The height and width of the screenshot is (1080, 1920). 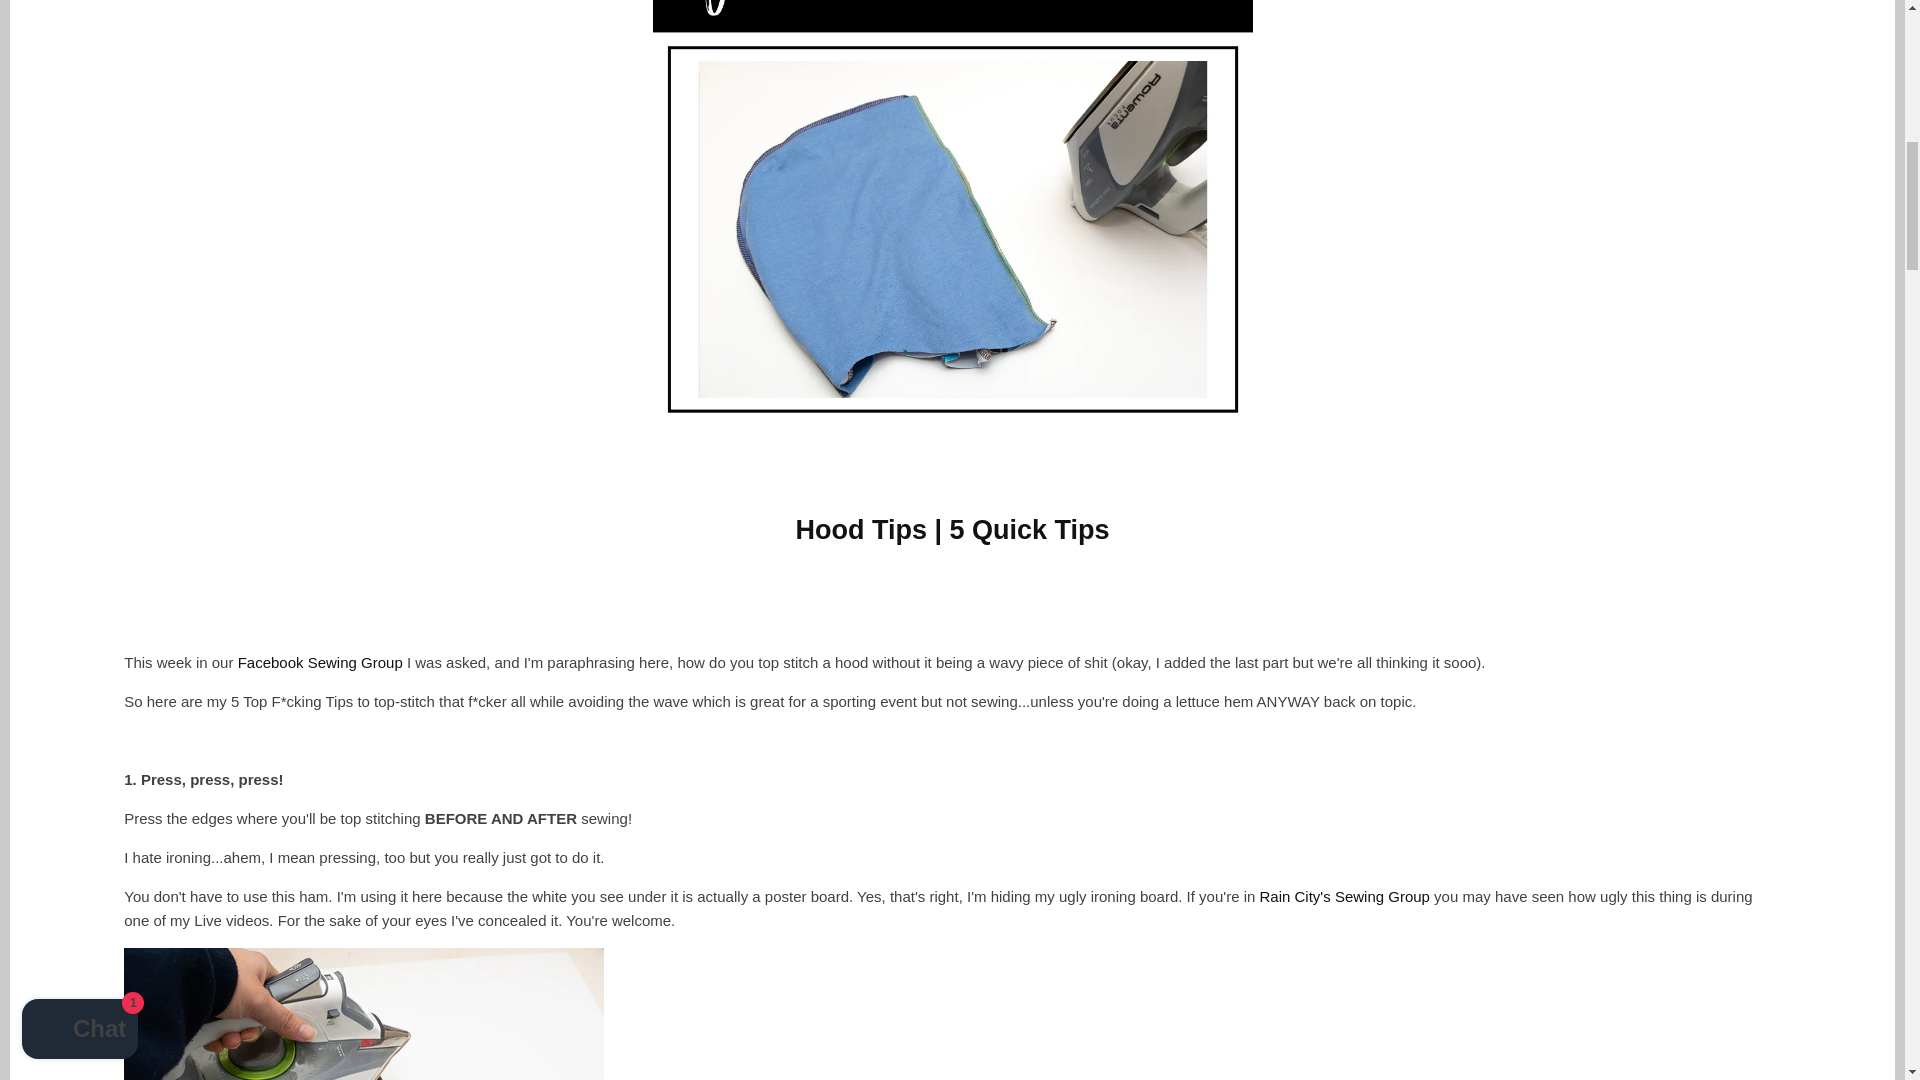 What do you see at coordinates (320, 662) in the screenshot?
I see `Rain City Sewing Group` at bounding box center [320, 662].